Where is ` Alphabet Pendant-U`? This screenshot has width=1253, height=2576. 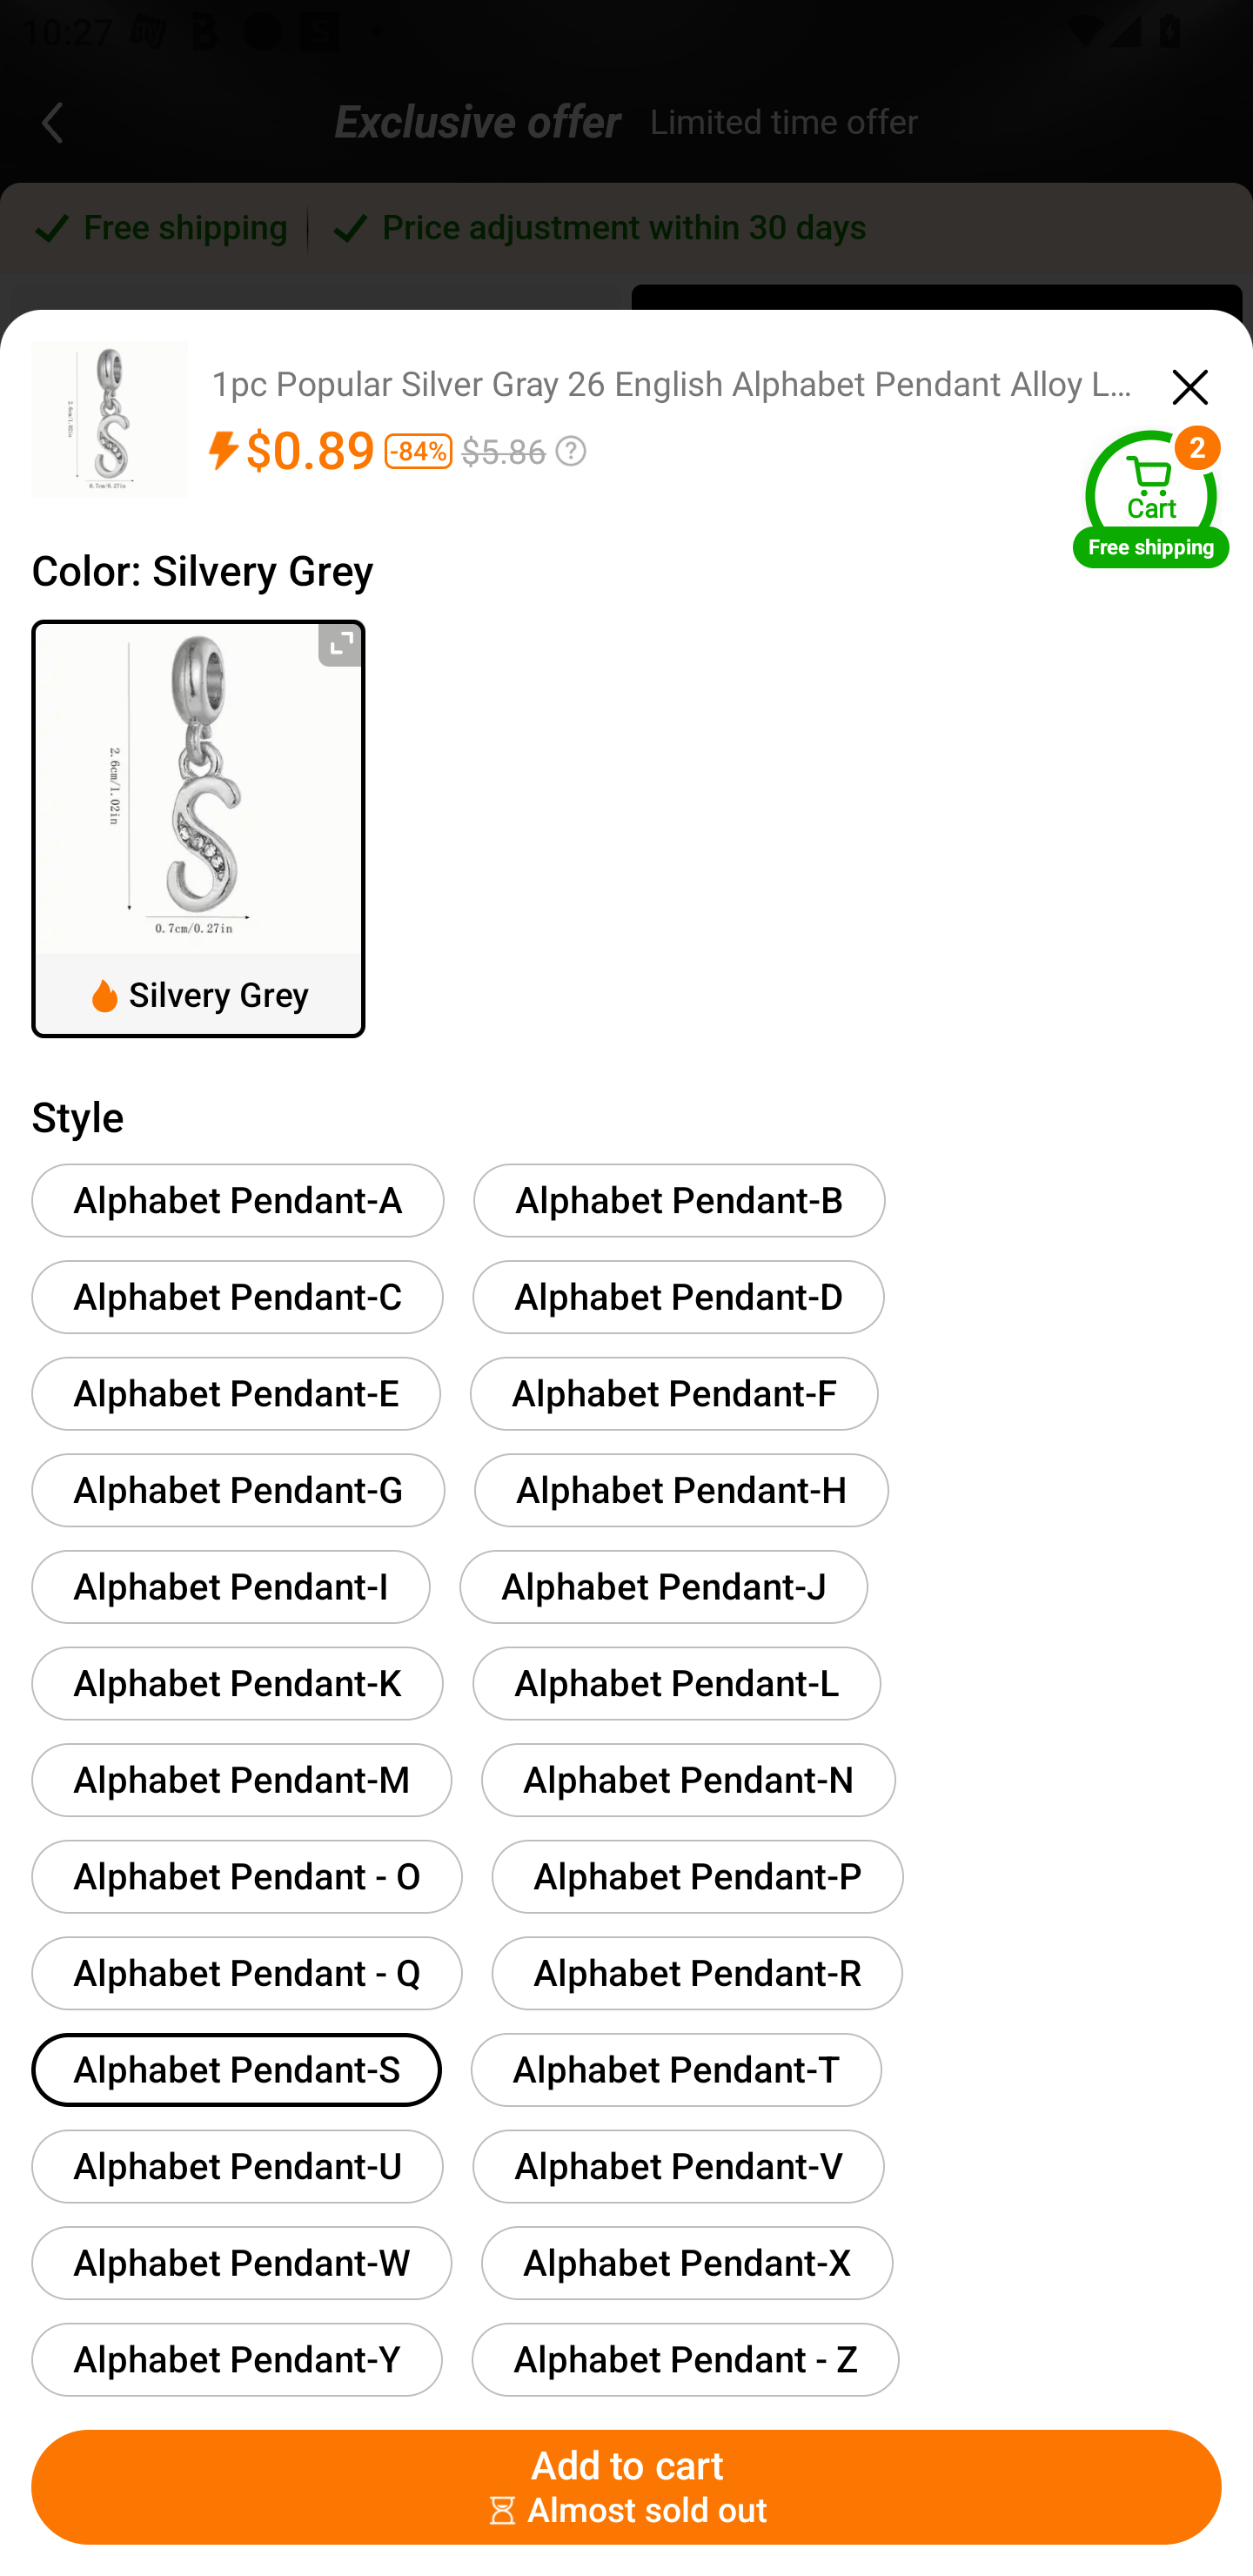
 Alphabet Pendant-U is located at coordinates (237, 2165).